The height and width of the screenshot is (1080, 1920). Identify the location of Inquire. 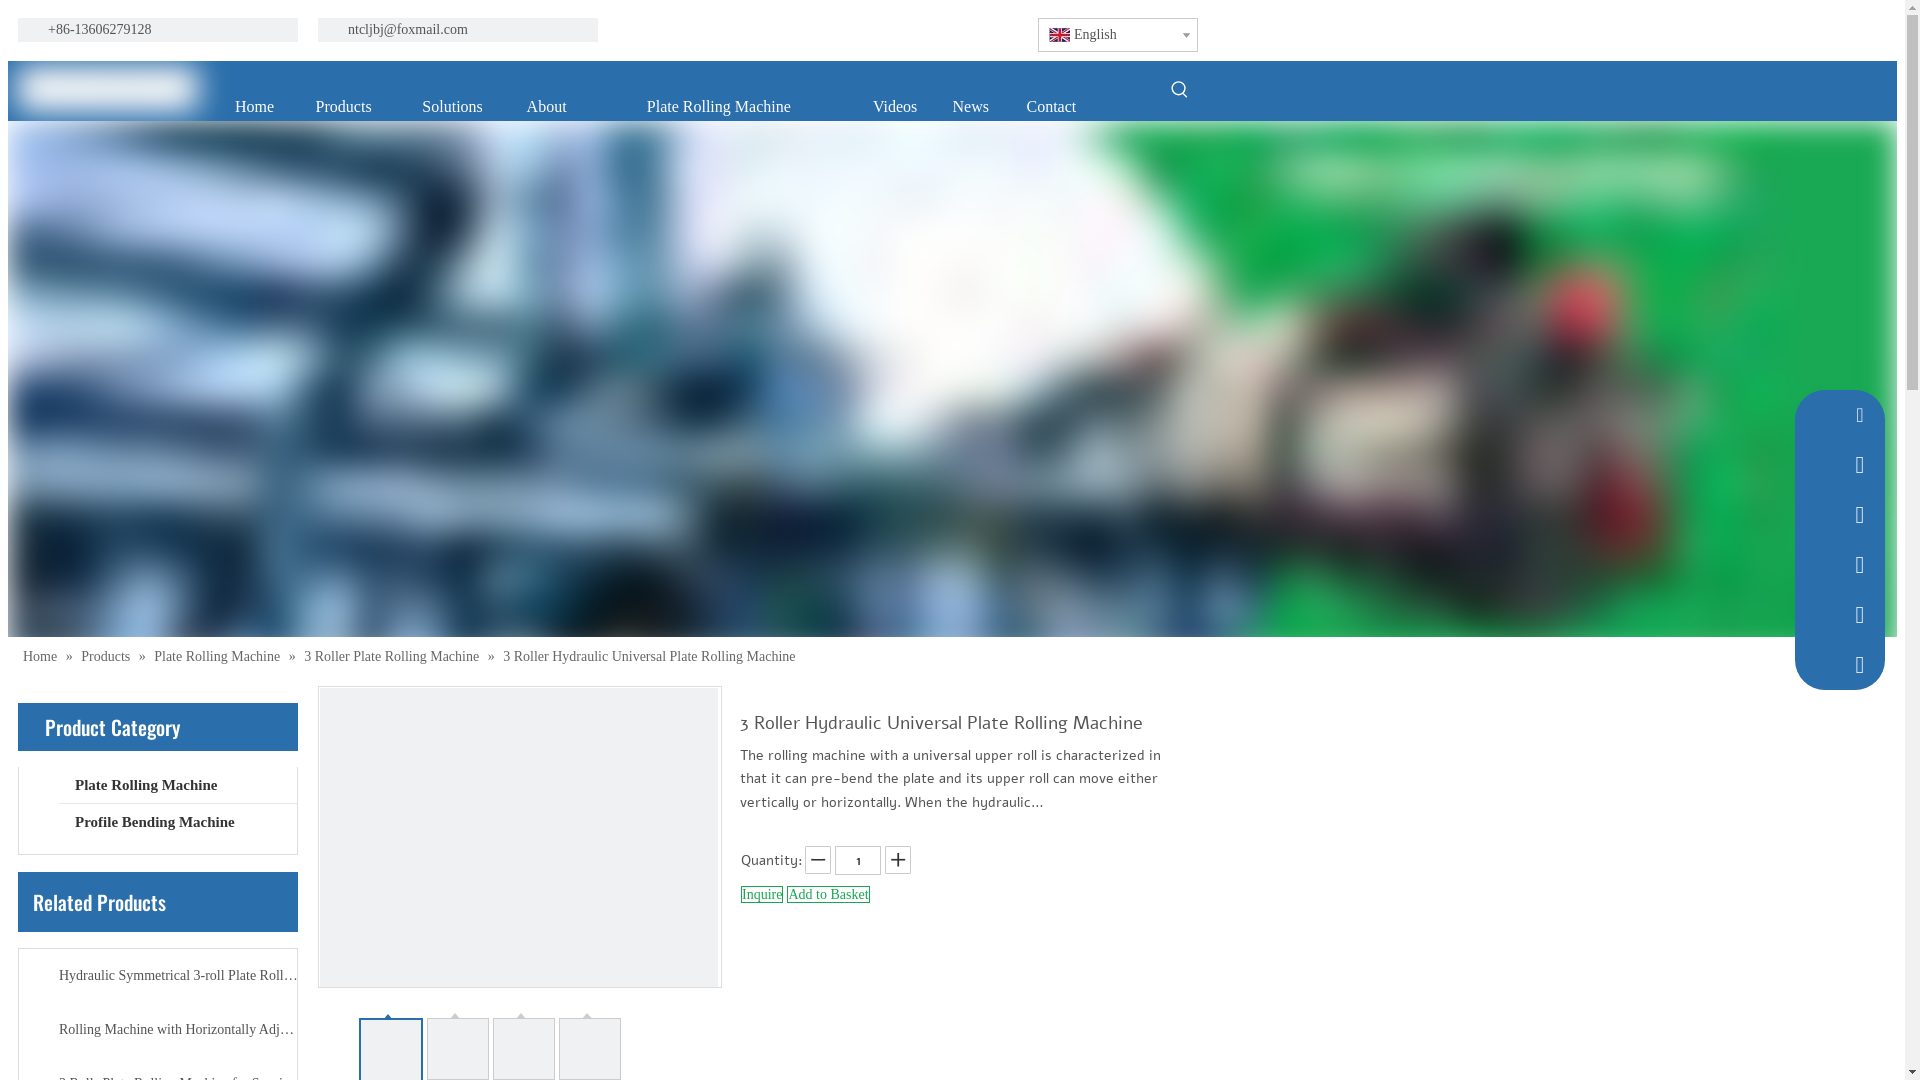
(762, 894).